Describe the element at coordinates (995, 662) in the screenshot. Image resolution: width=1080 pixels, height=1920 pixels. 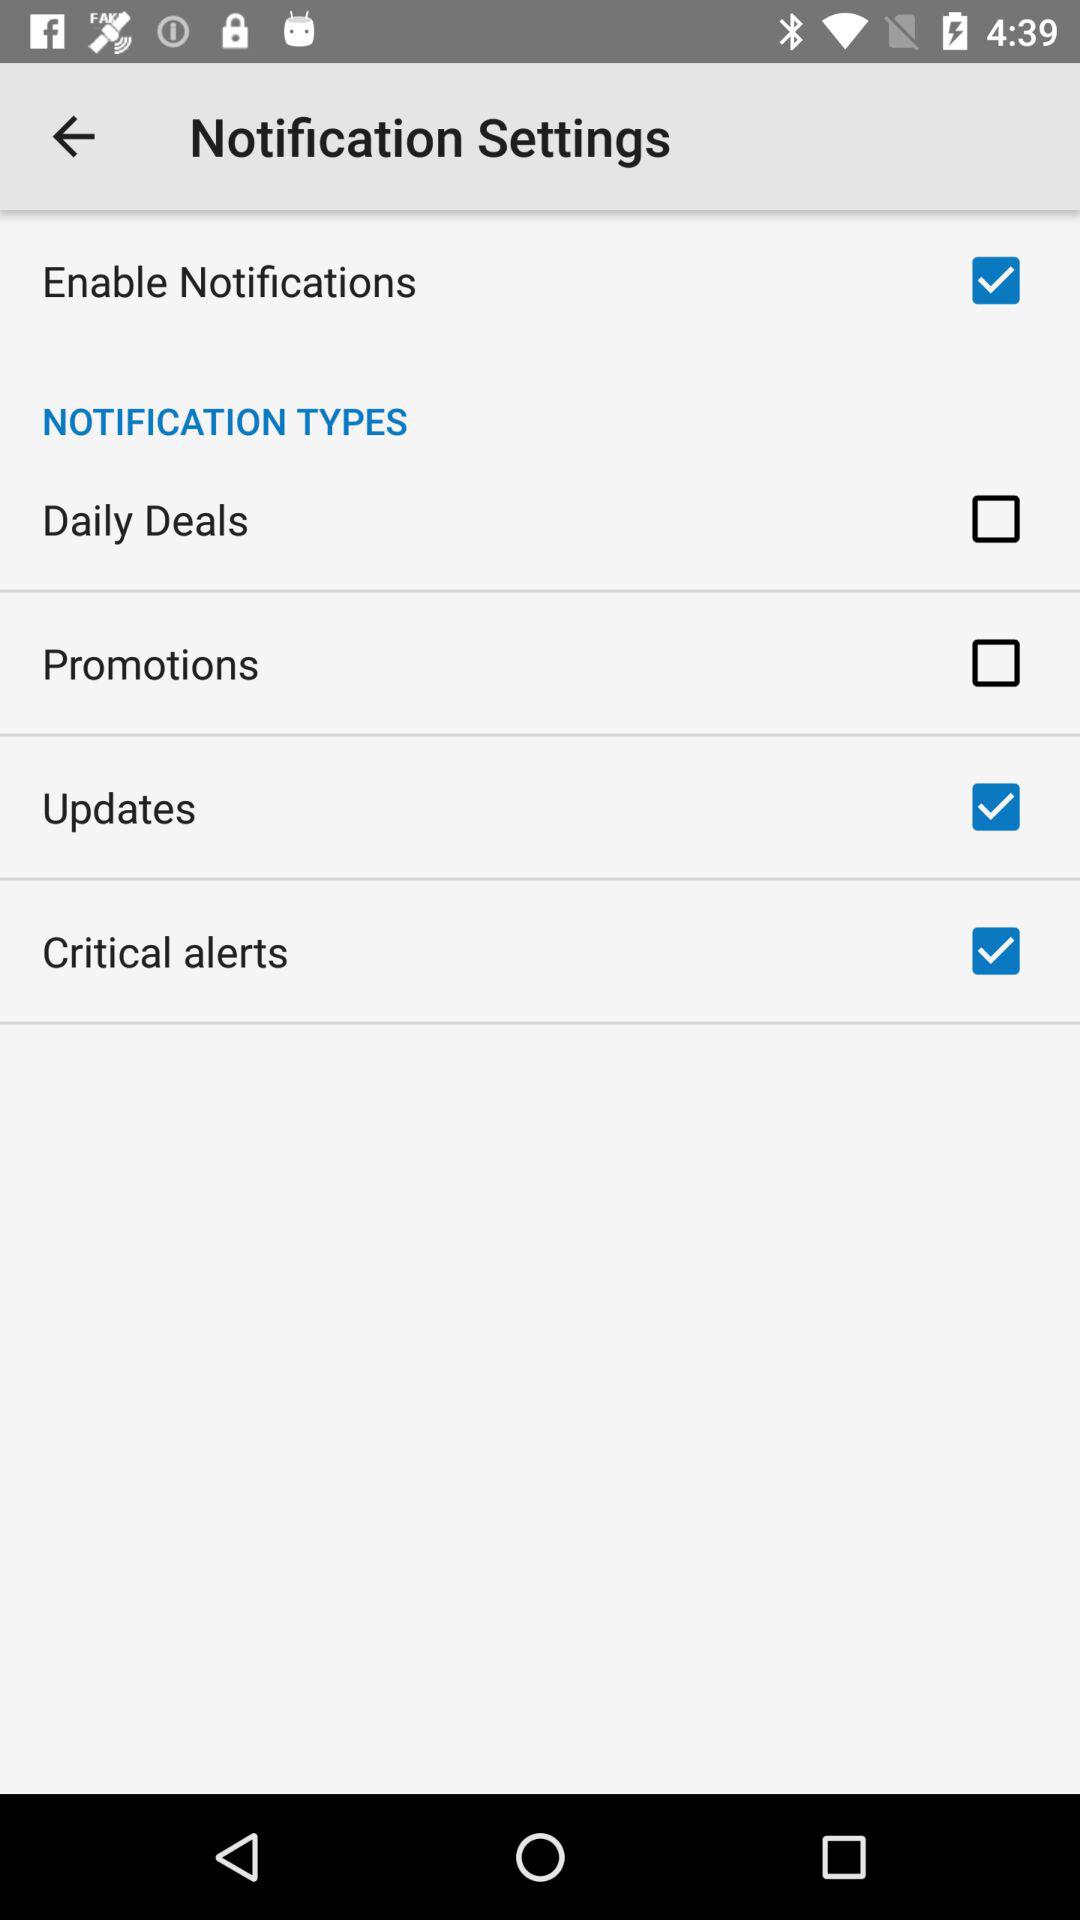
I see `click on the third check button` at that location.